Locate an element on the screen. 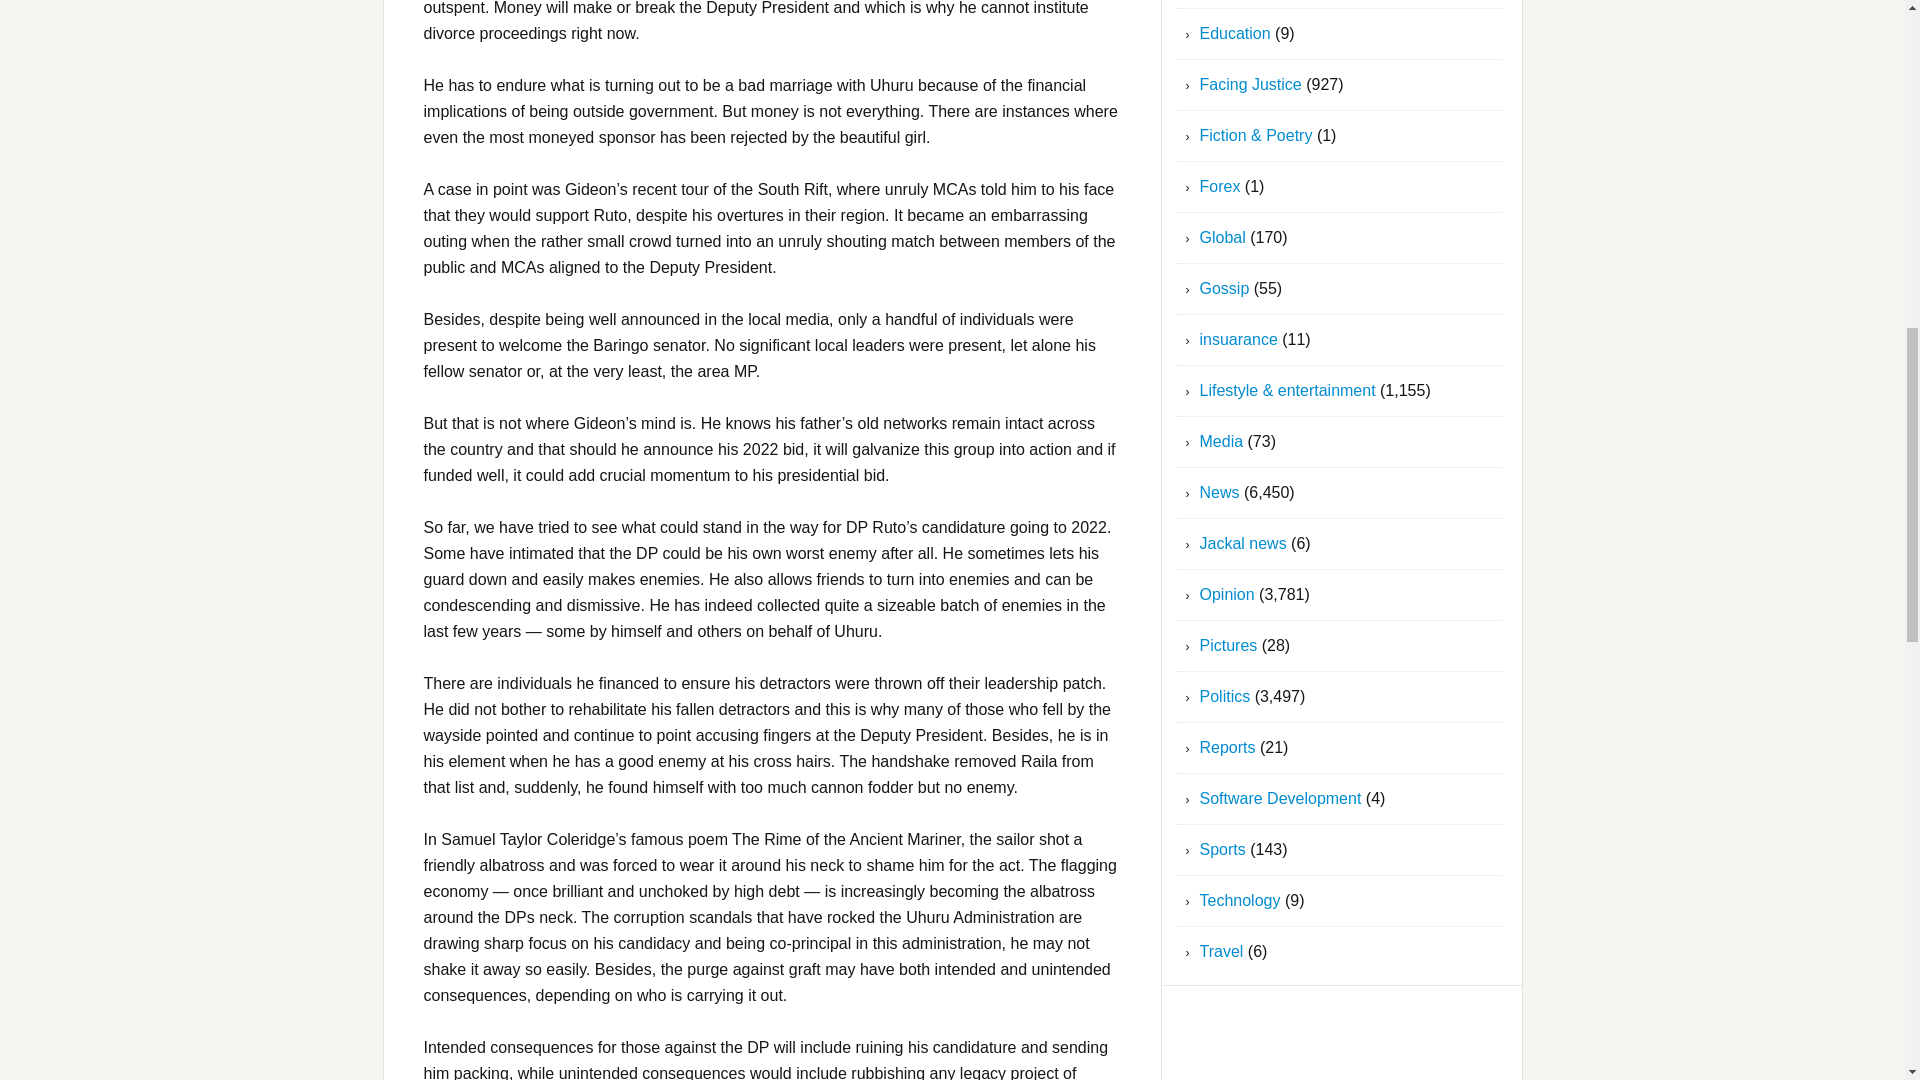  Global is located at coordinates (1223, 237).